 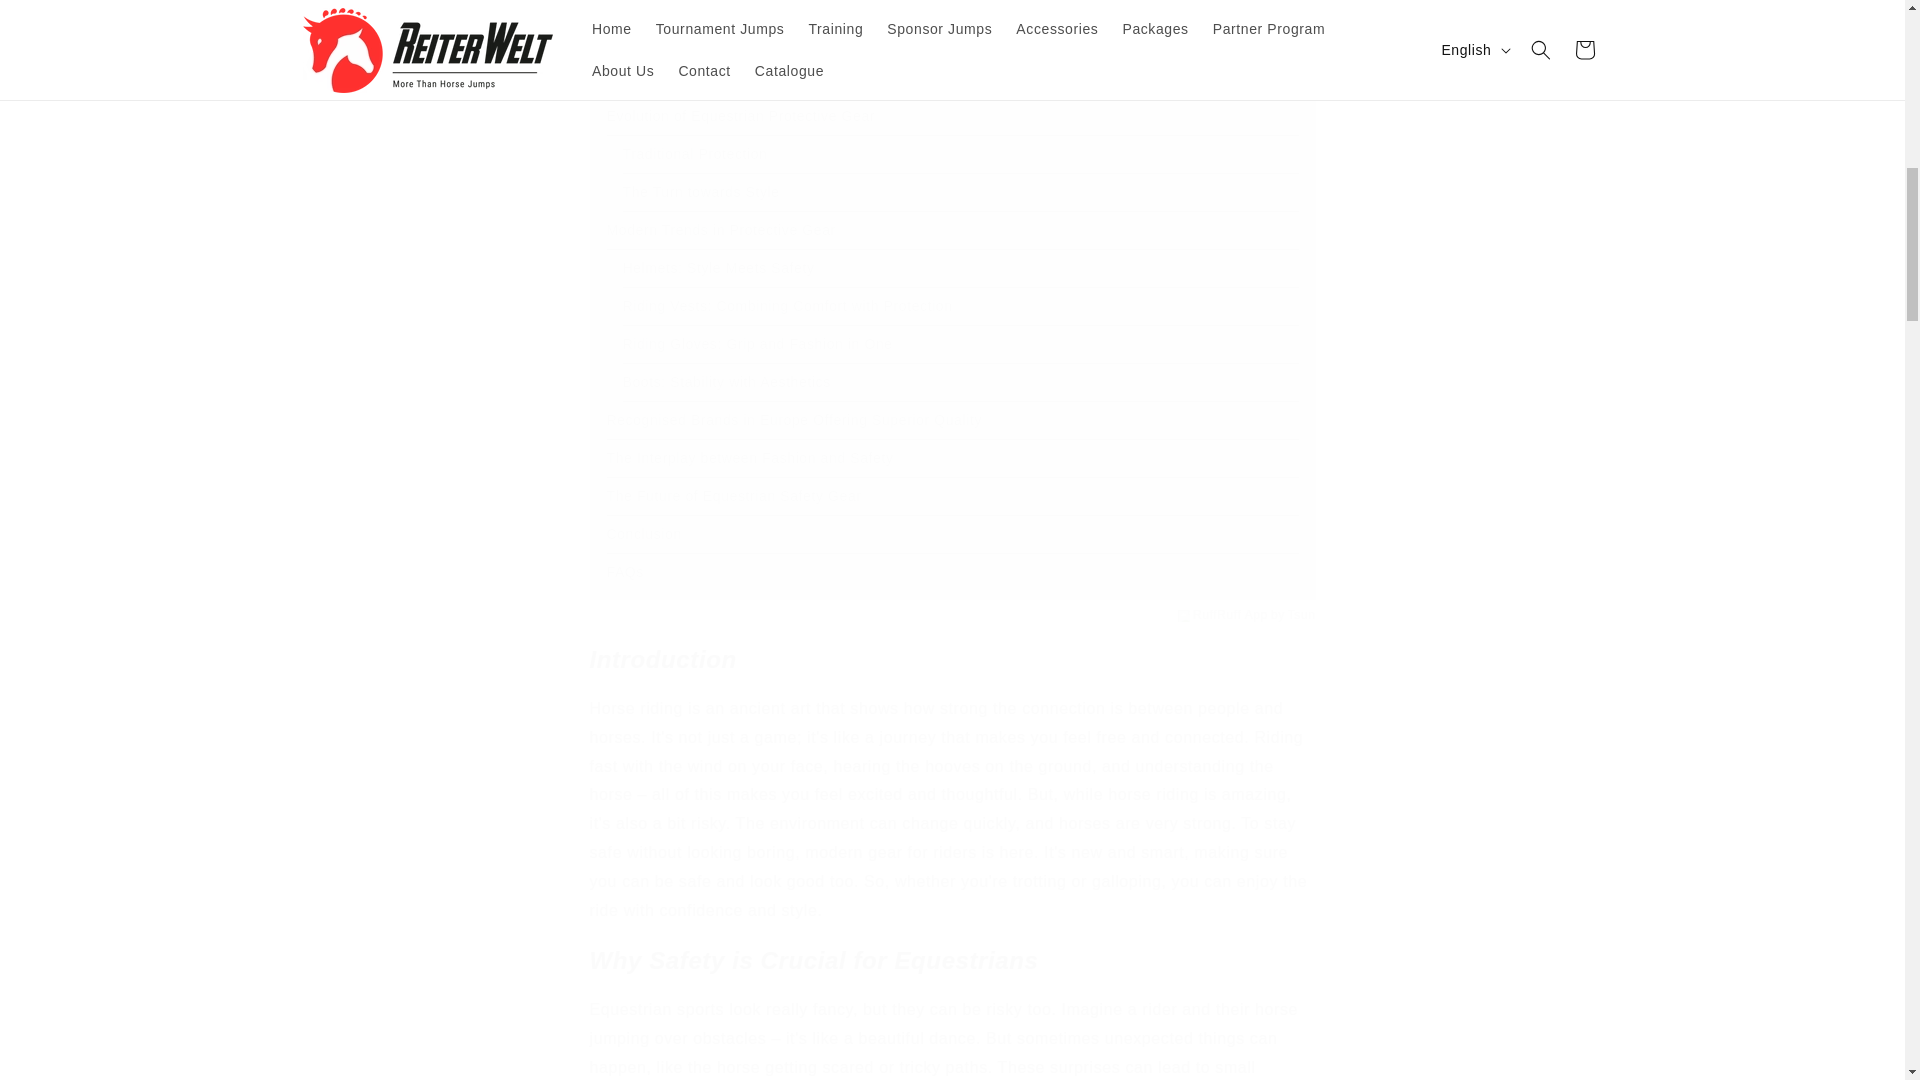 I want to click on RuffRuff App, so click(x=1230, y=616).